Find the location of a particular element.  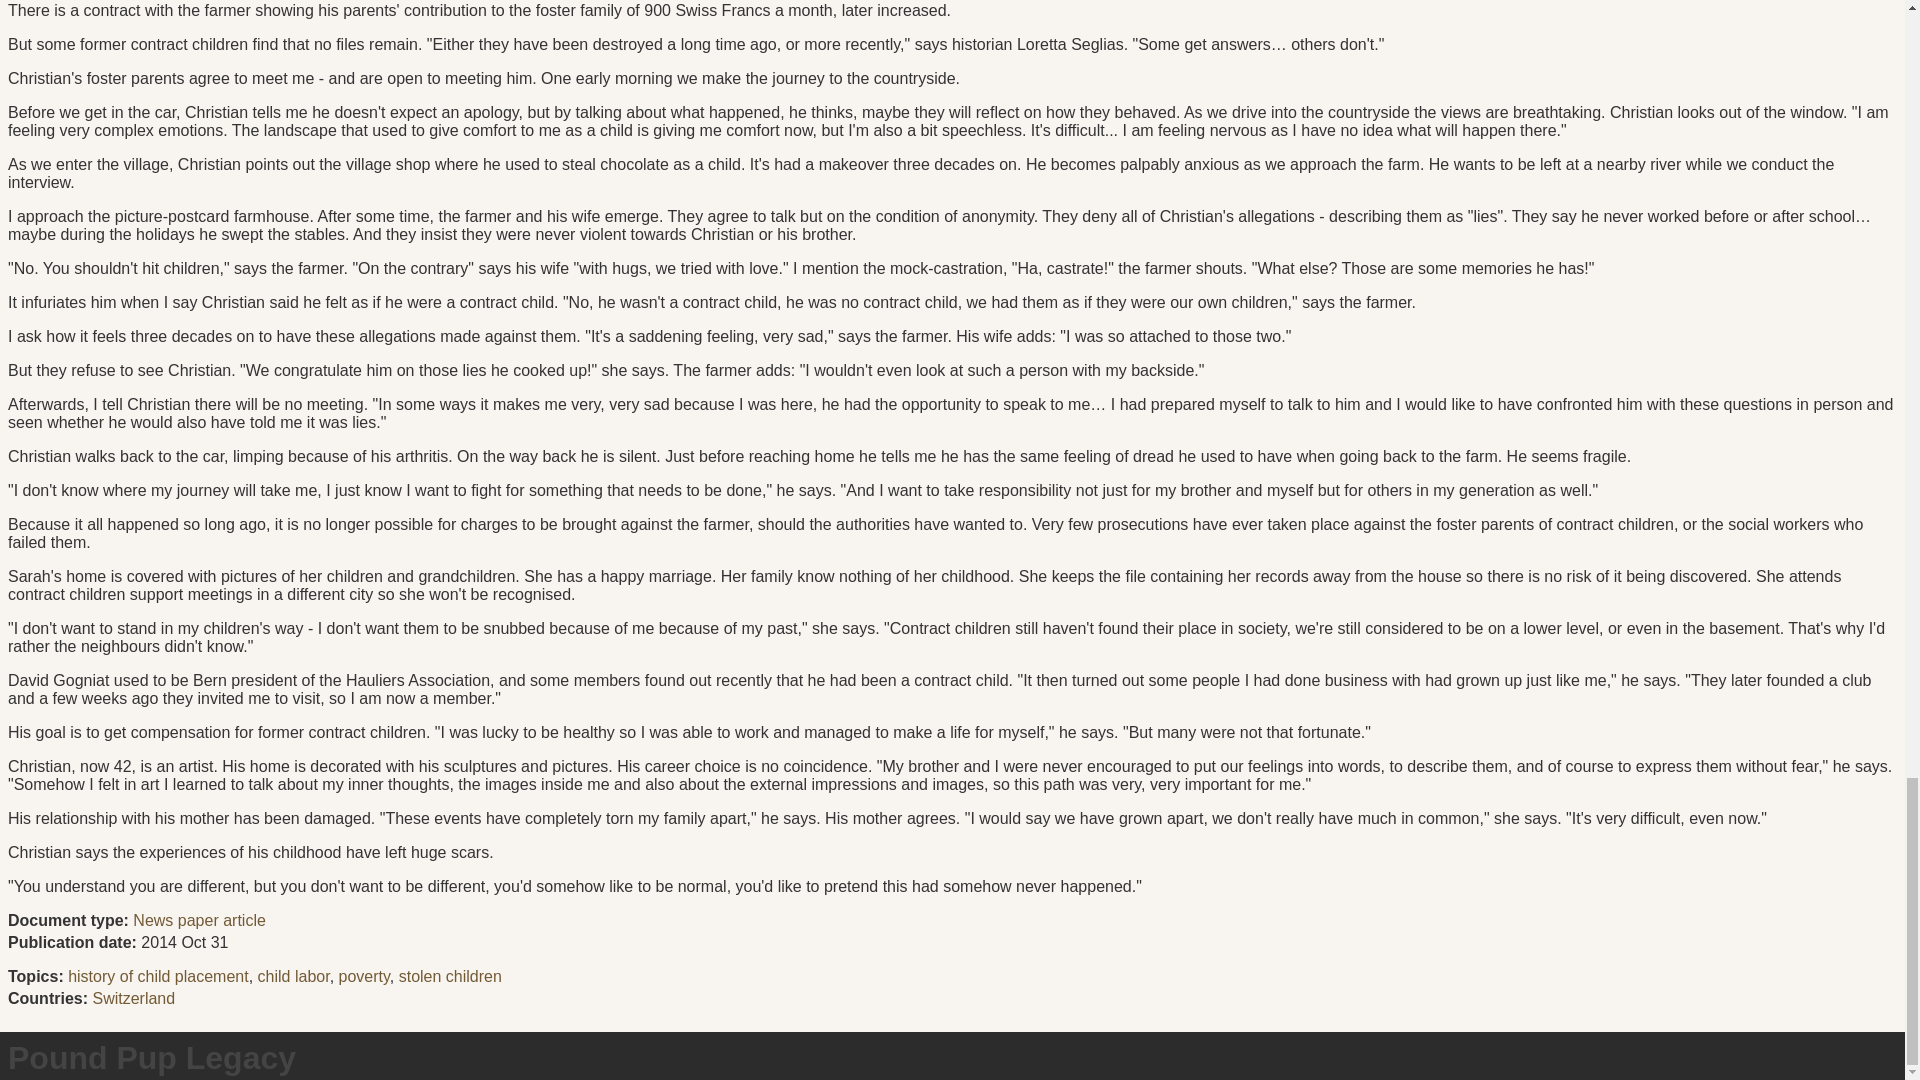

stolen children is located at coordinates (450, 976).